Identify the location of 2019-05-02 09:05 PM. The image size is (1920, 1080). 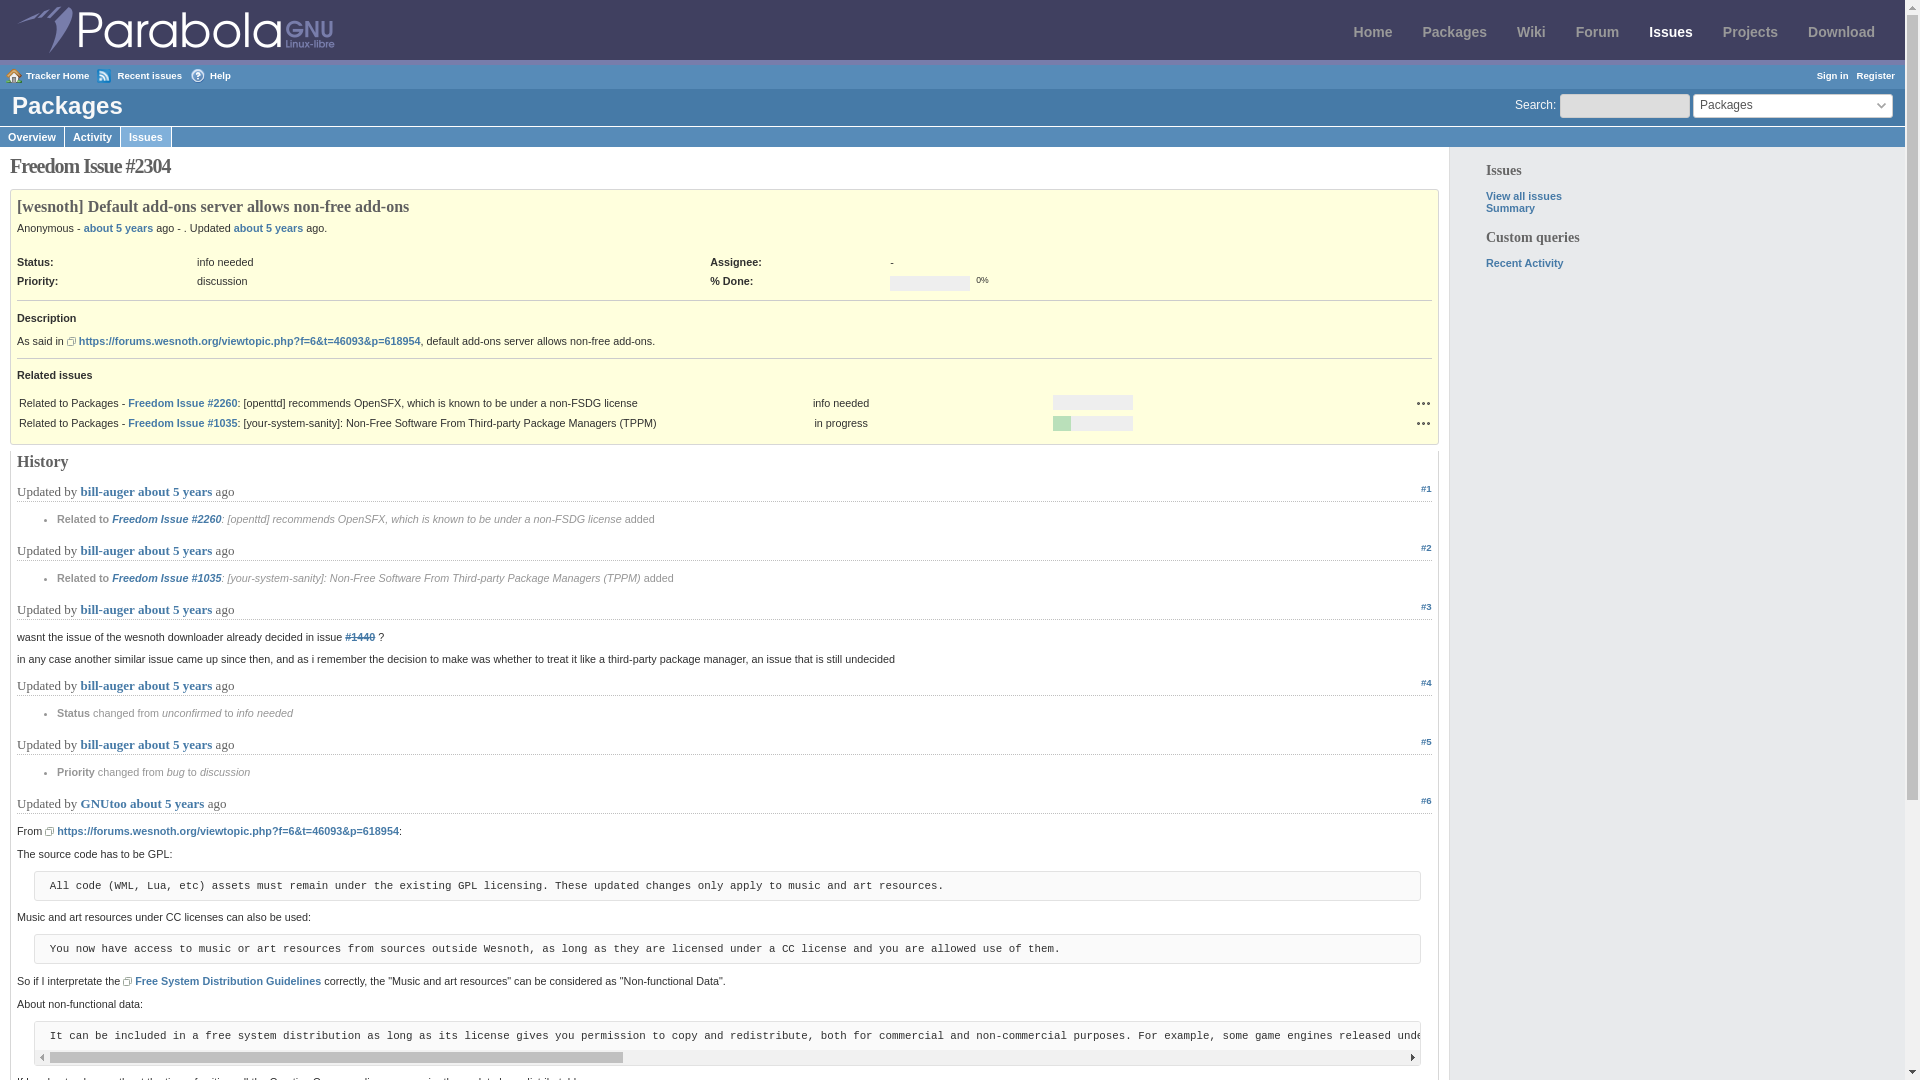
(166, 803).